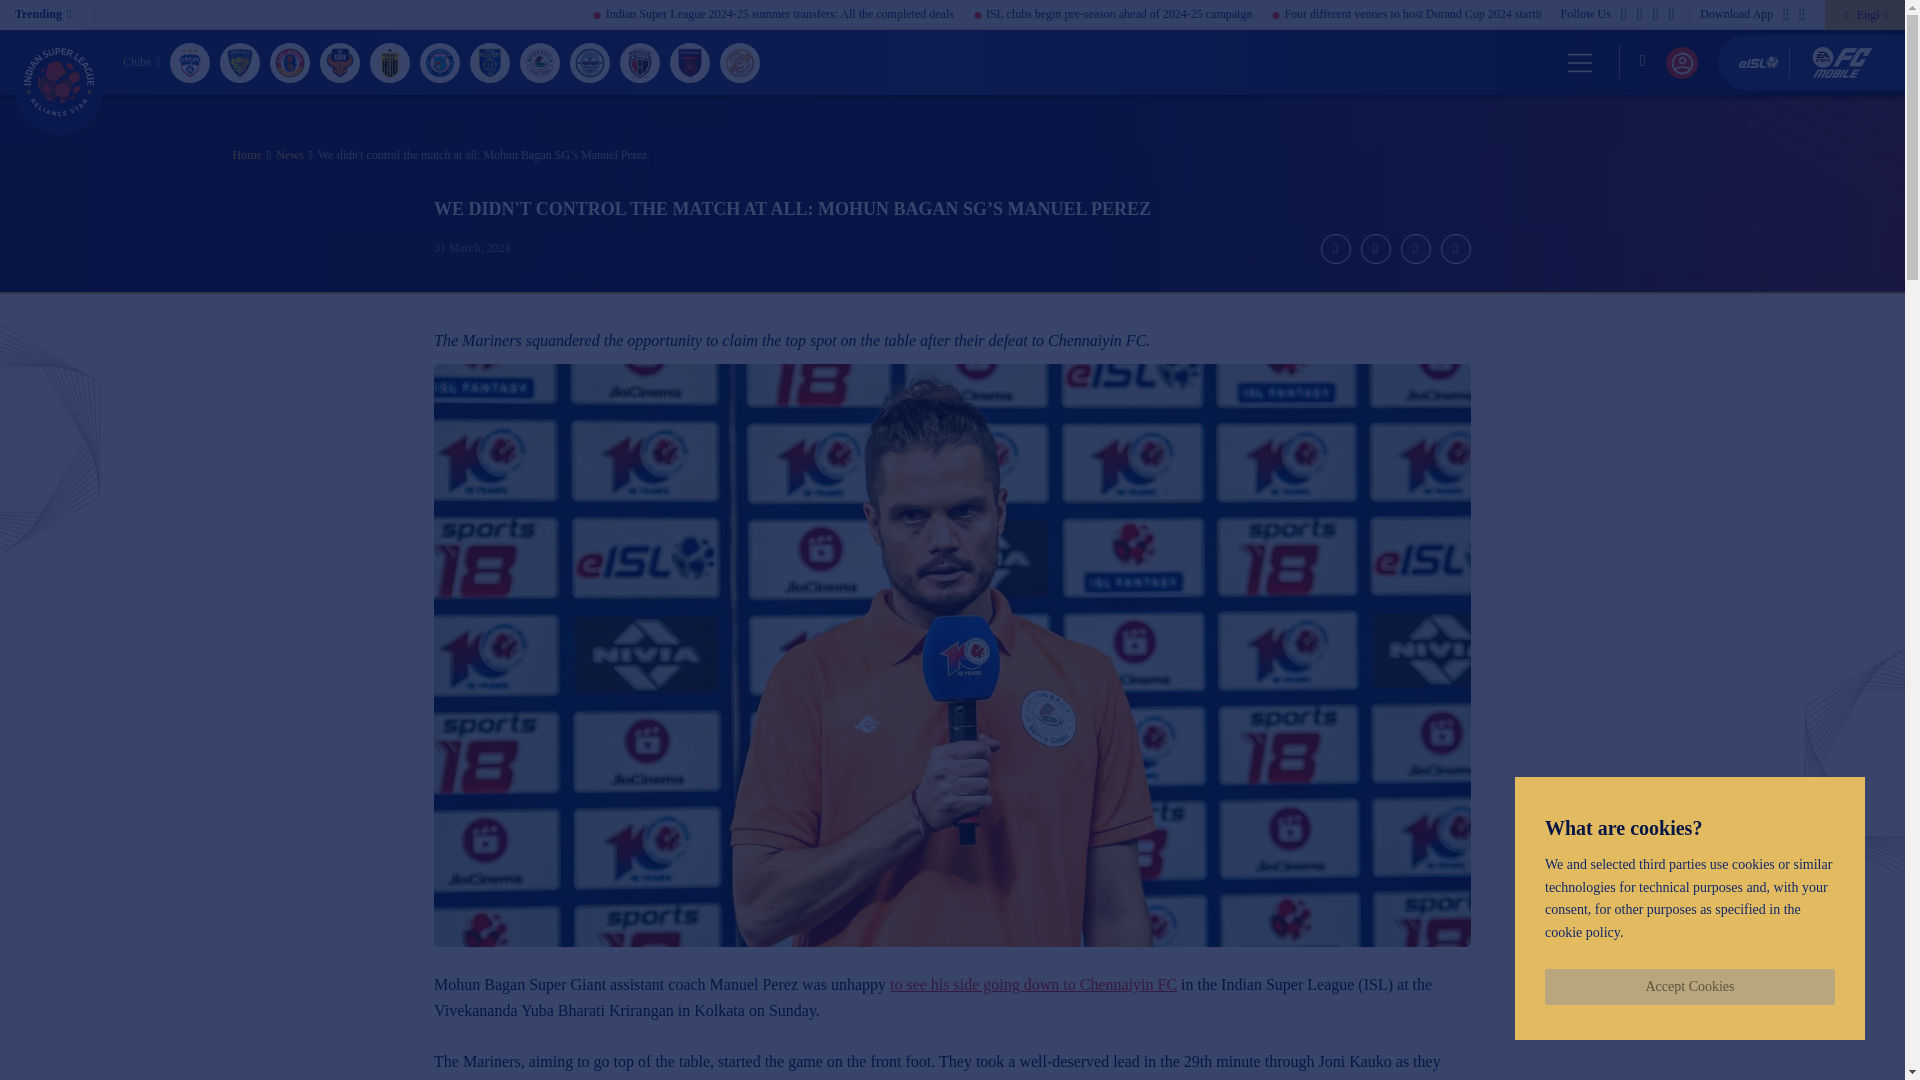 Image resolution: width=1920 pixels, height=1080 pixels. Describe the element at coordinates (59, 82) in the screenshot. I see `ISLW` at that location.